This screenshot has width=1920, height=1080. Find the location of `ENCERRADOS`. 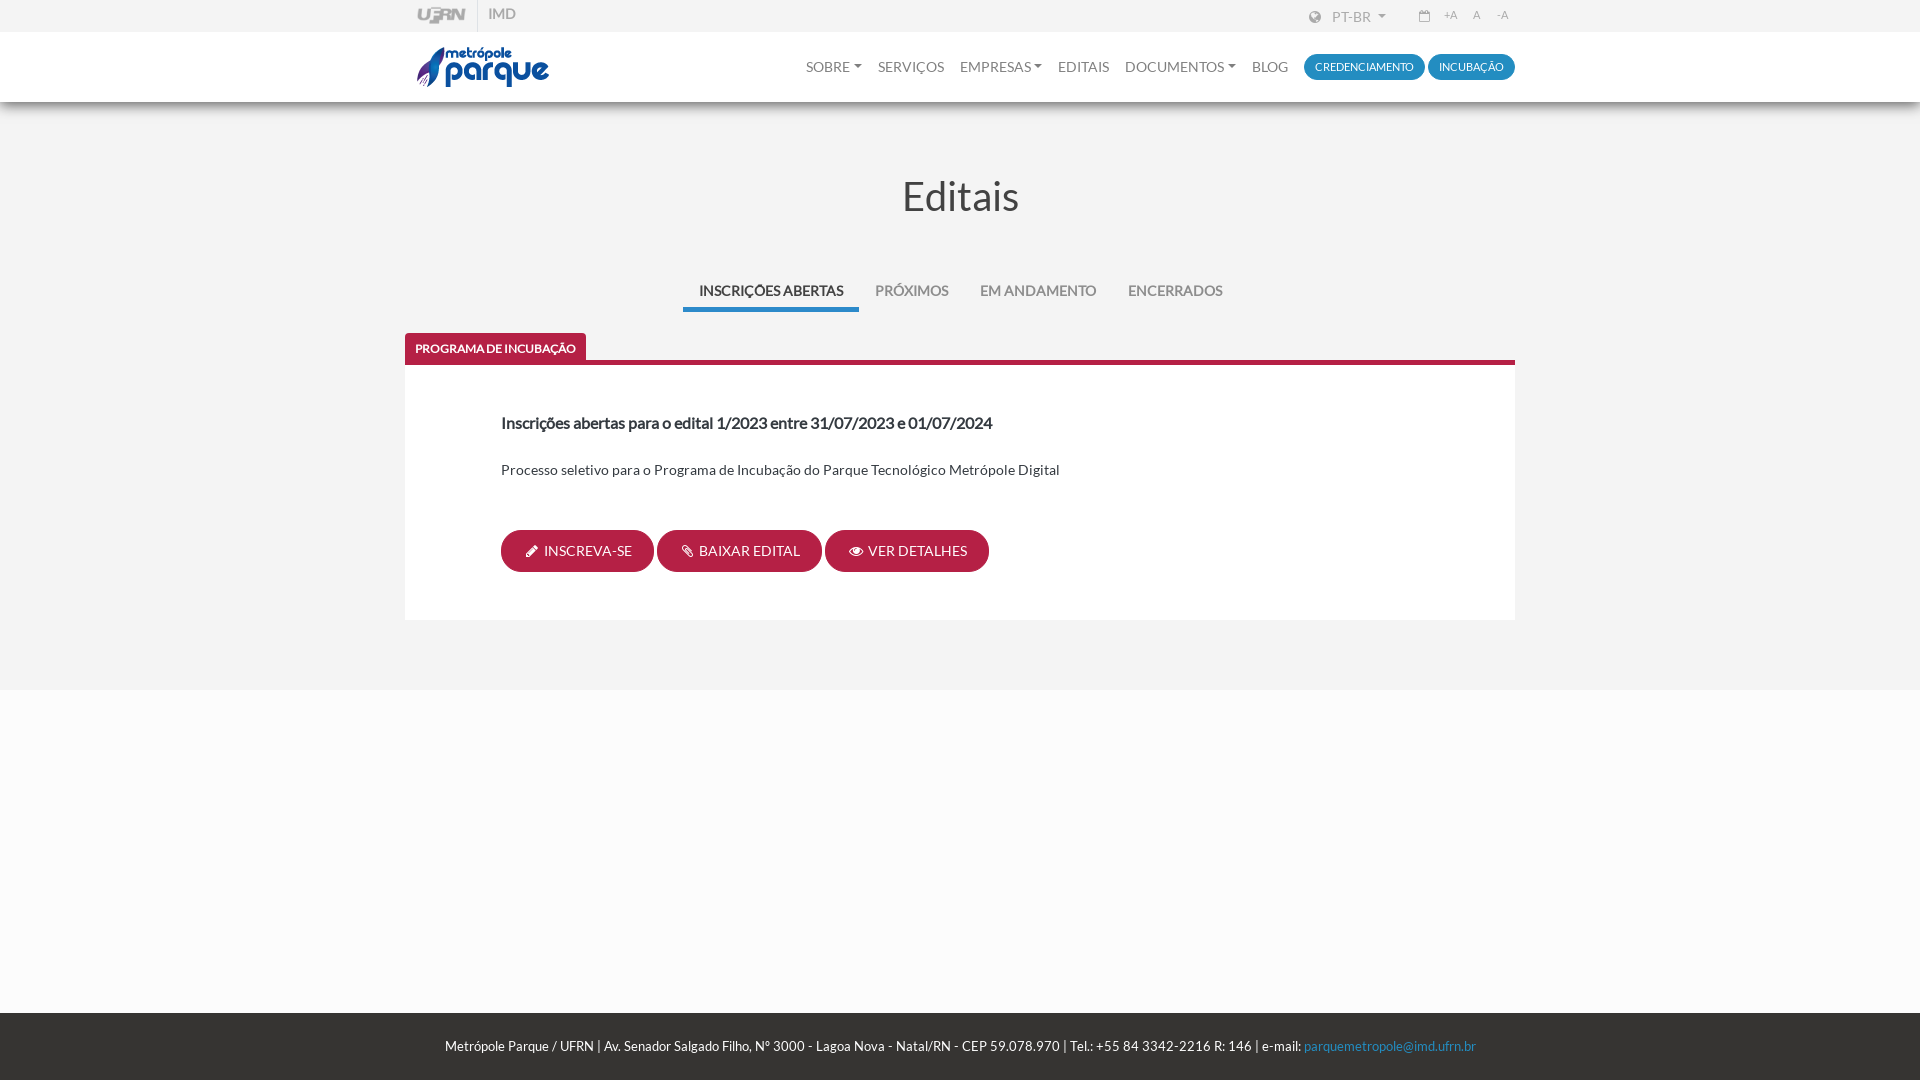

ENCERRADOS is located at coordinates (1175, 290).